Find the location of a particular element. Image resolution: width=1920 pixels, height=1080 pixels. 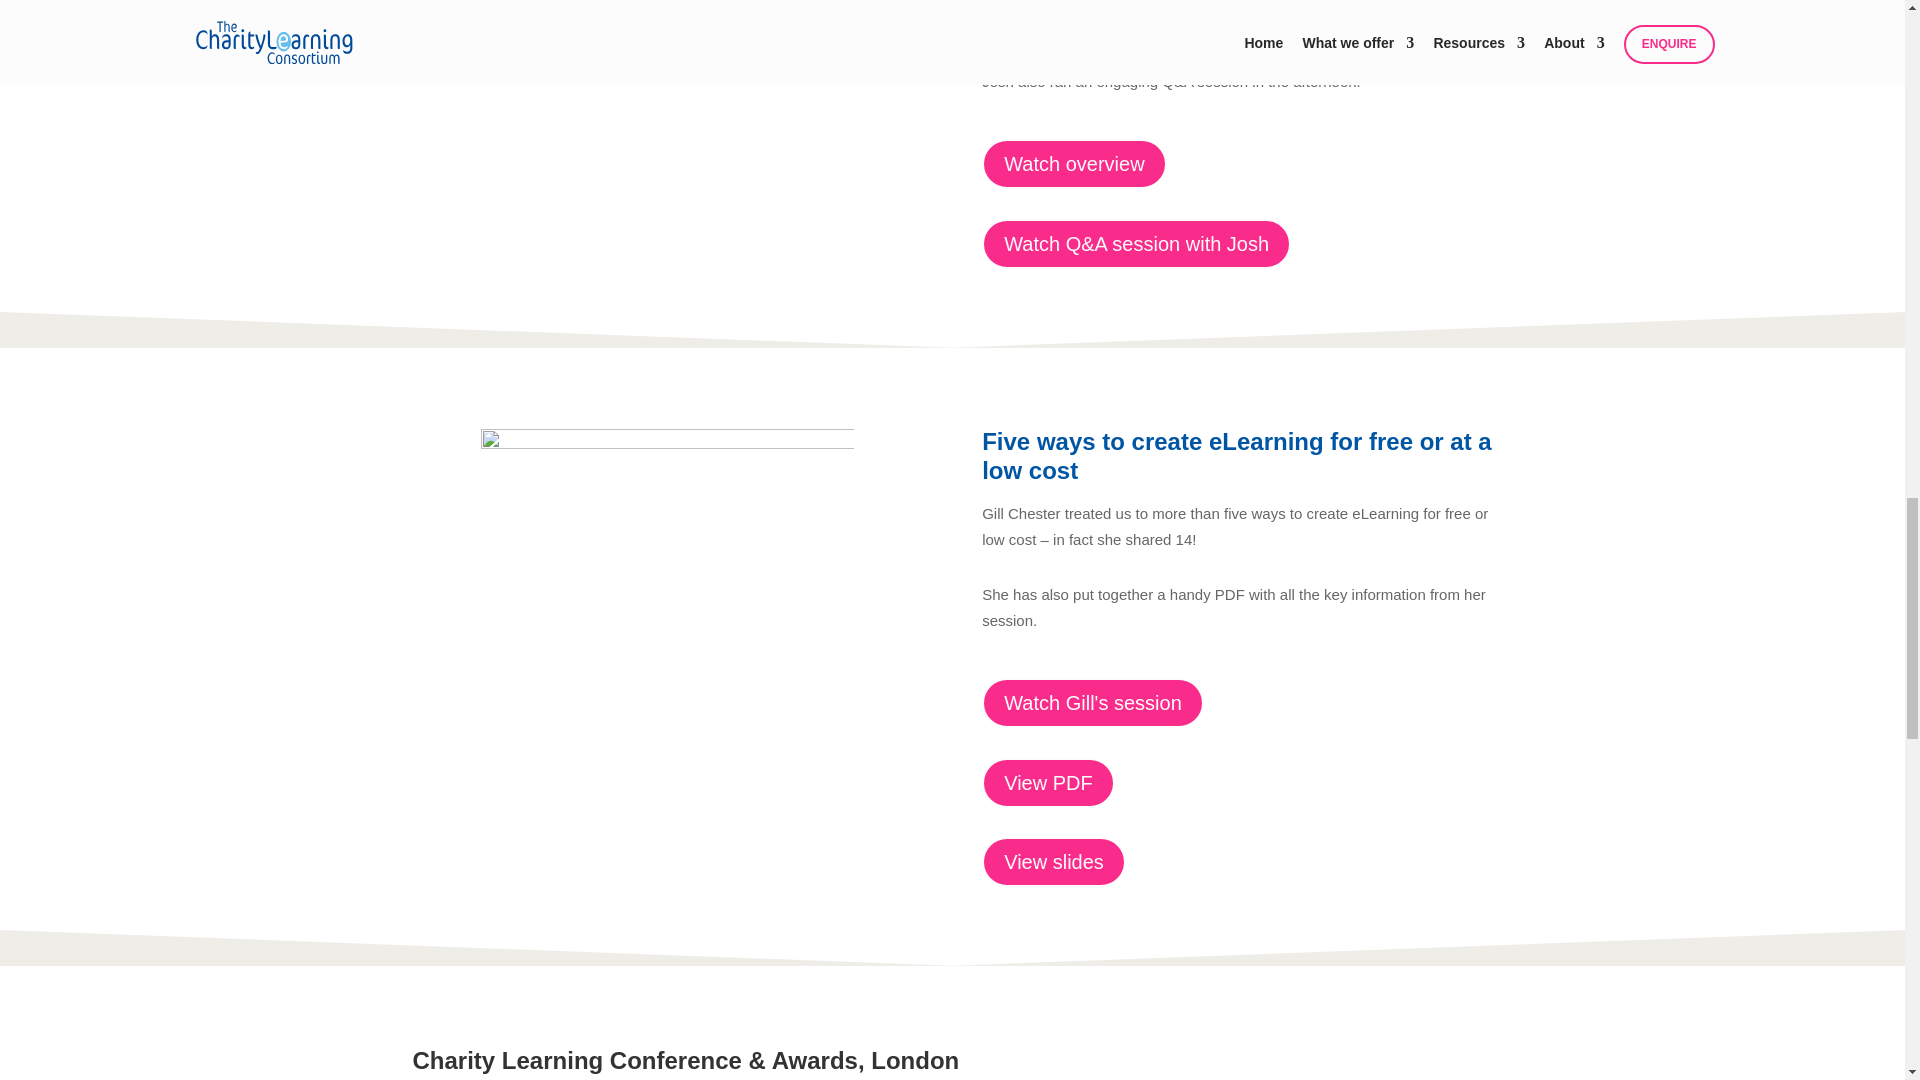

3 is located at coordinates (668, 583).